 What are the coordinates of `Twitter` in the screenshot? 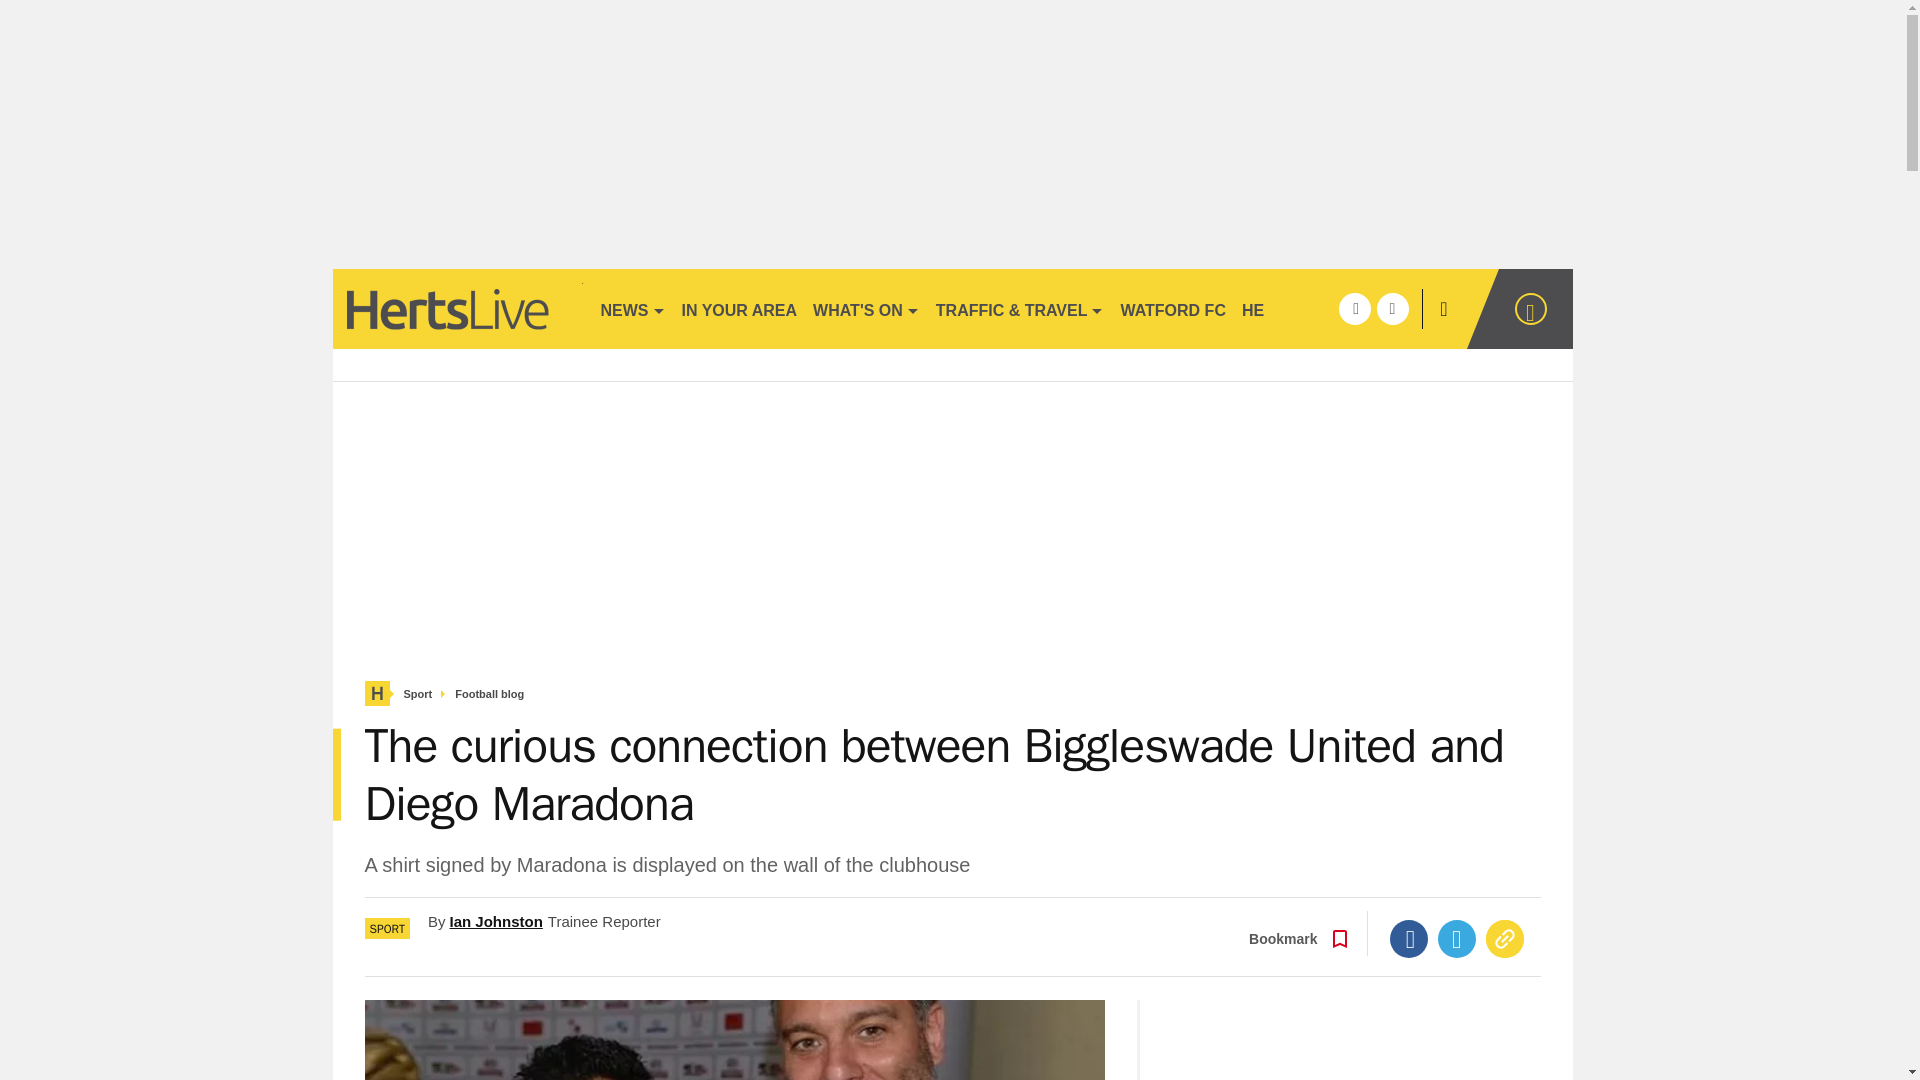 It's located at (1457, 938).